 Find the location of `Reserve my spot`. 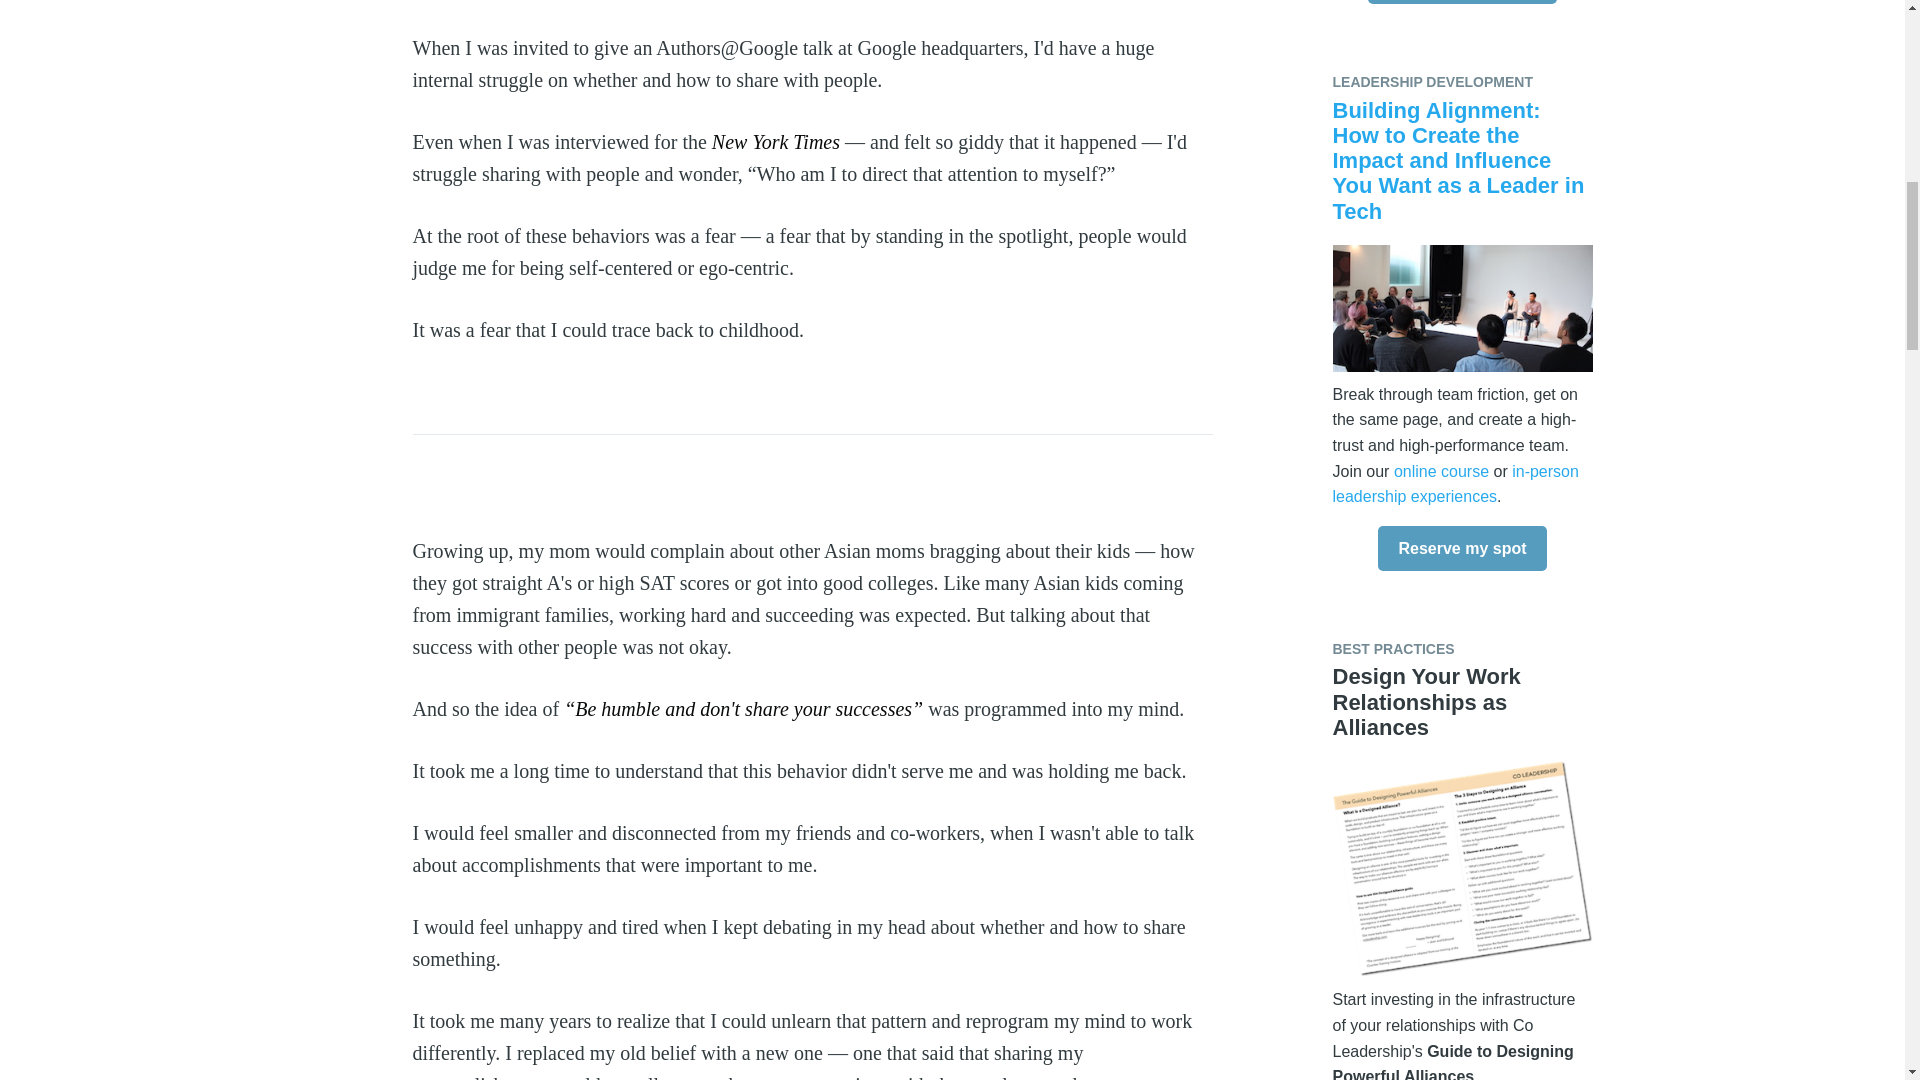

Reserve my spot is located at coordinates (1462, 548).